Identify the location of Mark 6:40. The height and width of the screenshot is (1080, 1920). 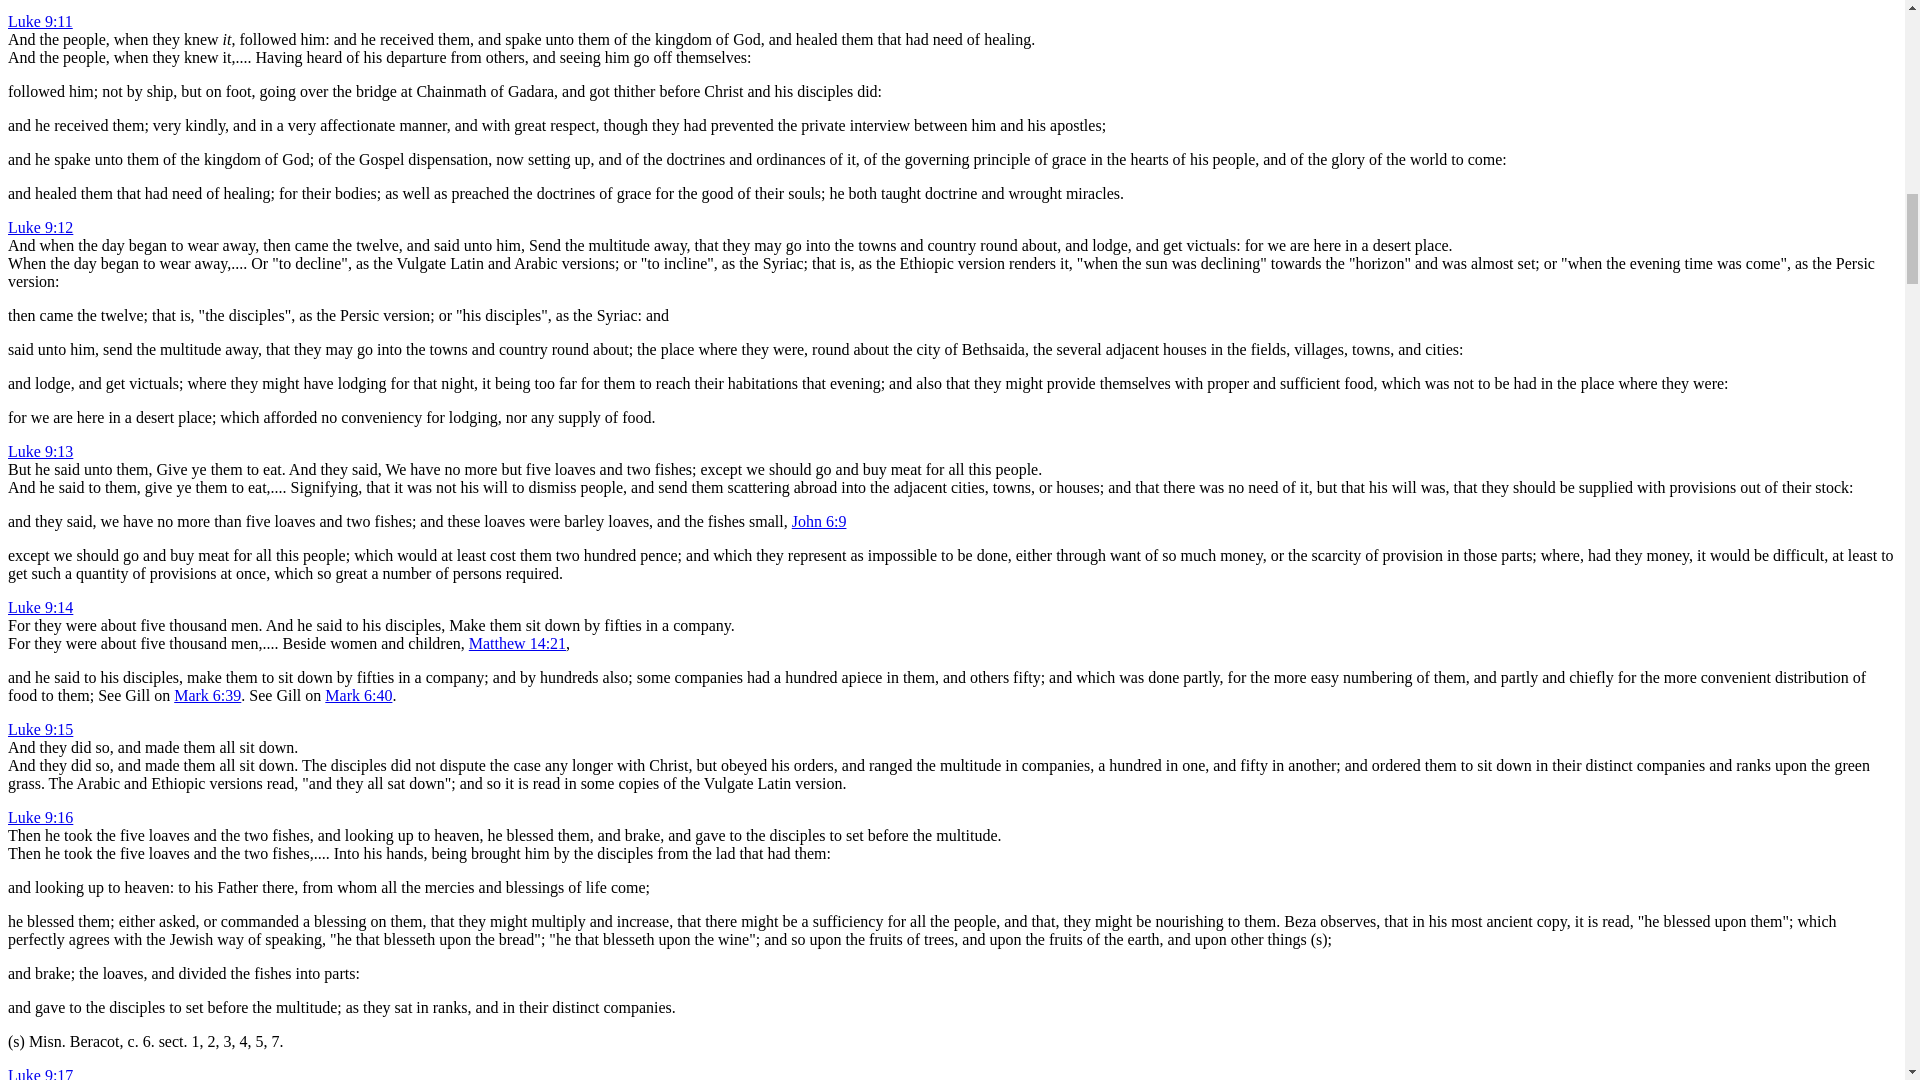
(358, 695).